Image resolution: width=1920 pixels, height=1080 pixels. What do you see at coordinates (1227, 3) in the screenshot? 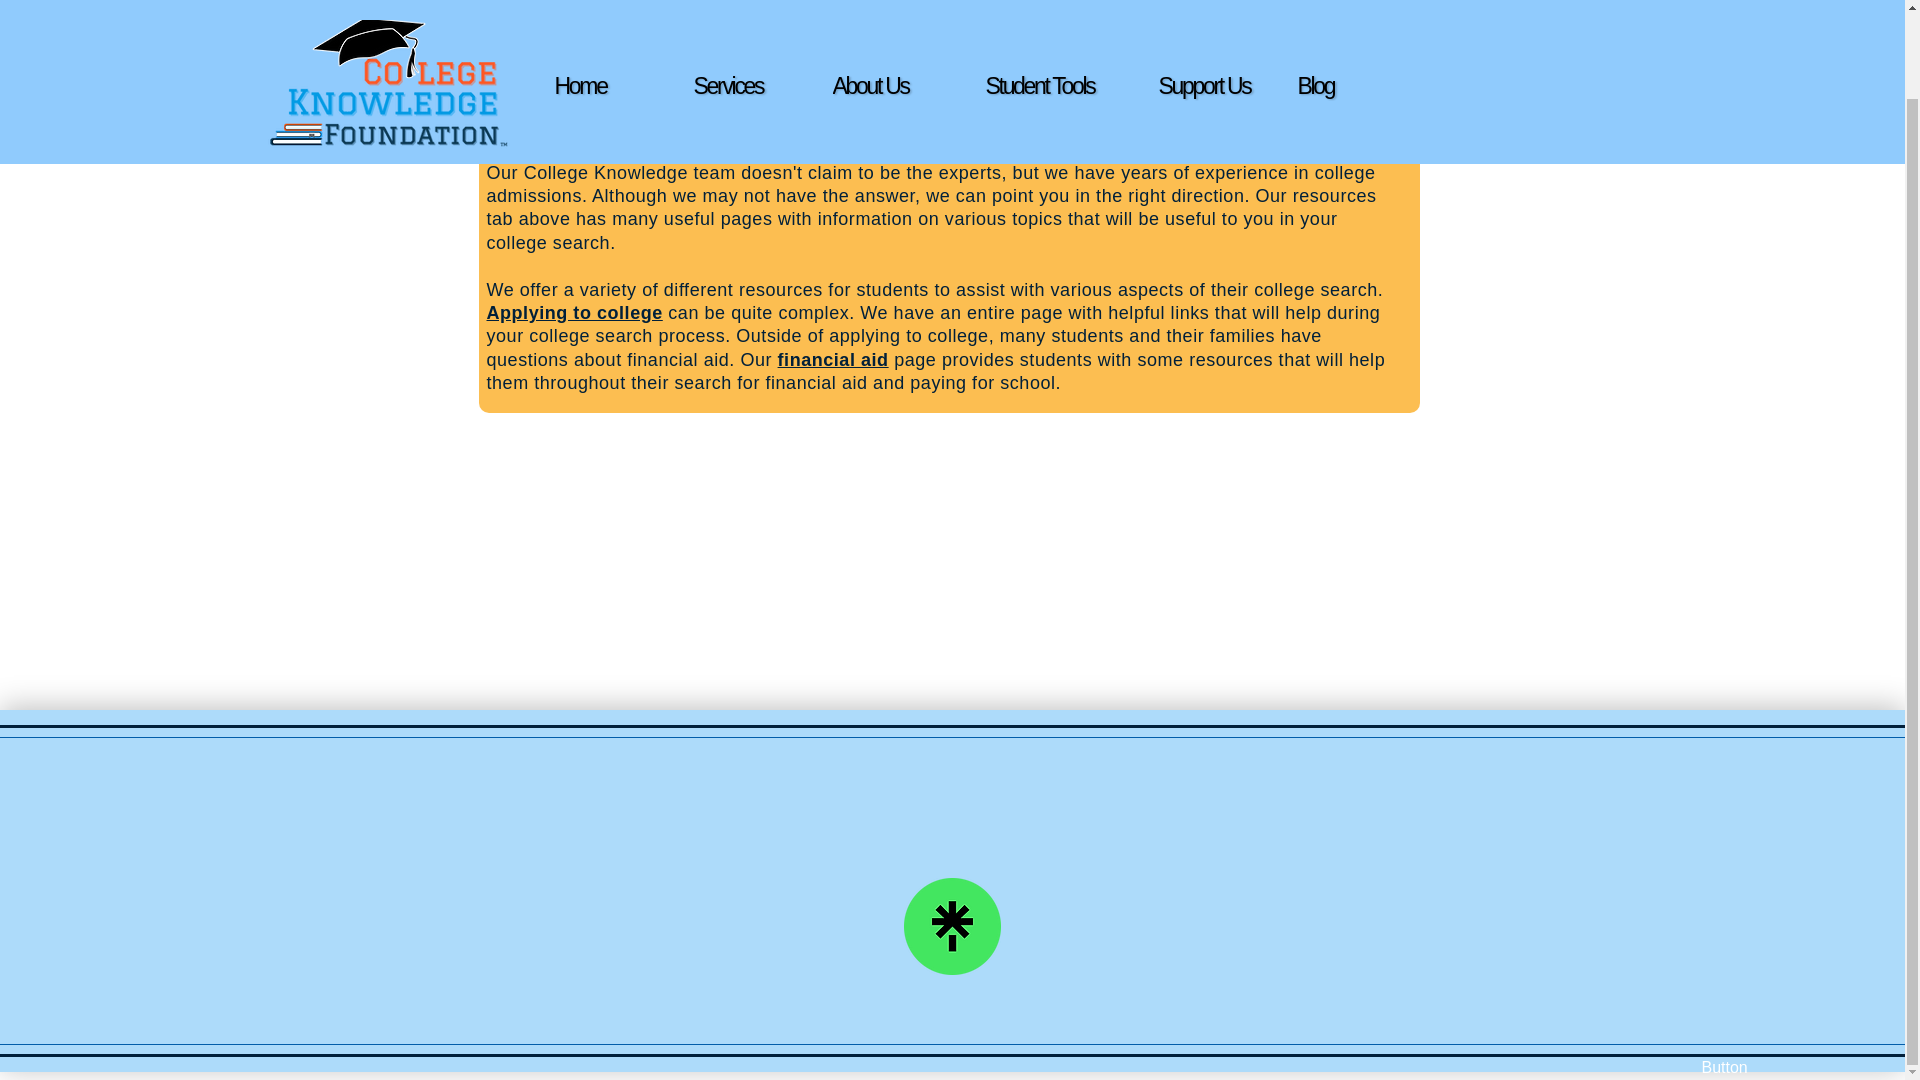
I see `Support Us` at bounding box center [1227, 3].